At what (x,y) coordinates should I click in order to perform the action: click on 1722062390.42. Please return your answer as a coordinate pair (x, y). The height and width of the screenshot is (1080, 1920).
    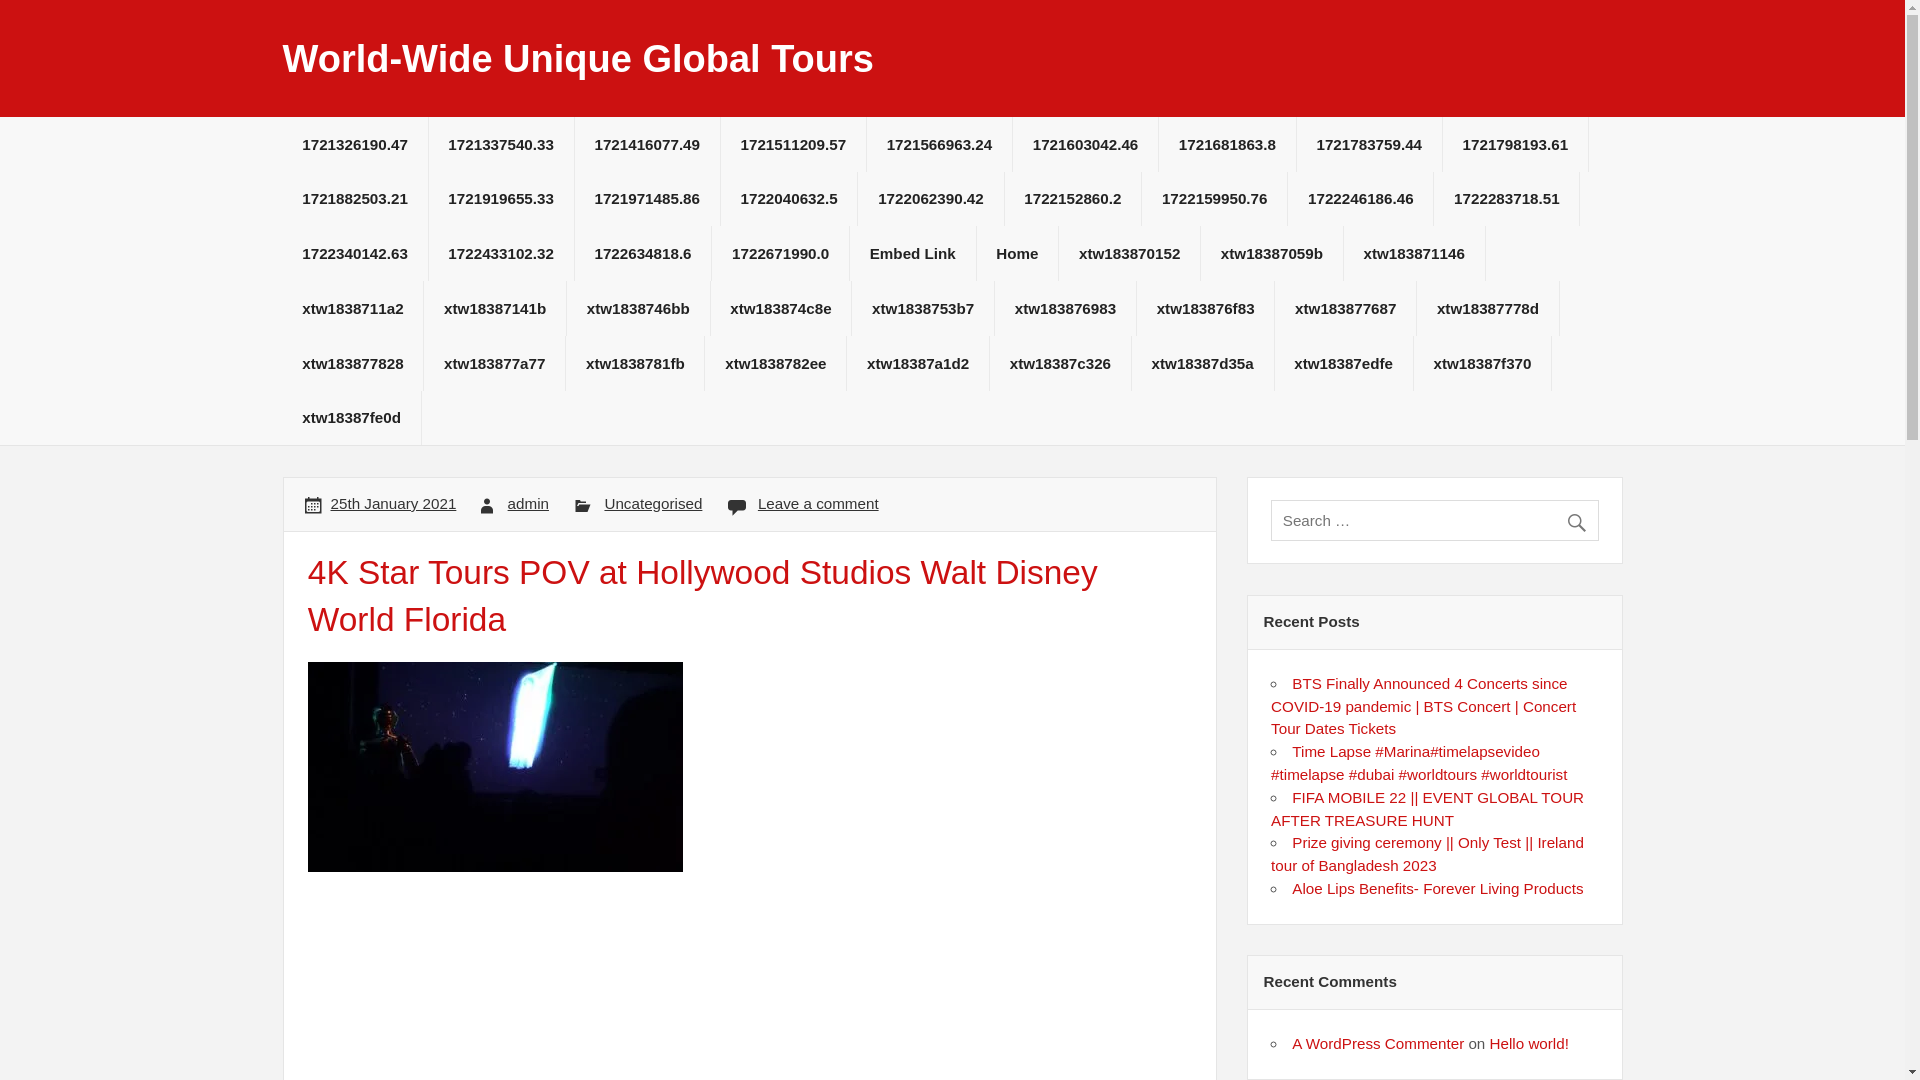
    Looking at the image, I should click on (930, 198).